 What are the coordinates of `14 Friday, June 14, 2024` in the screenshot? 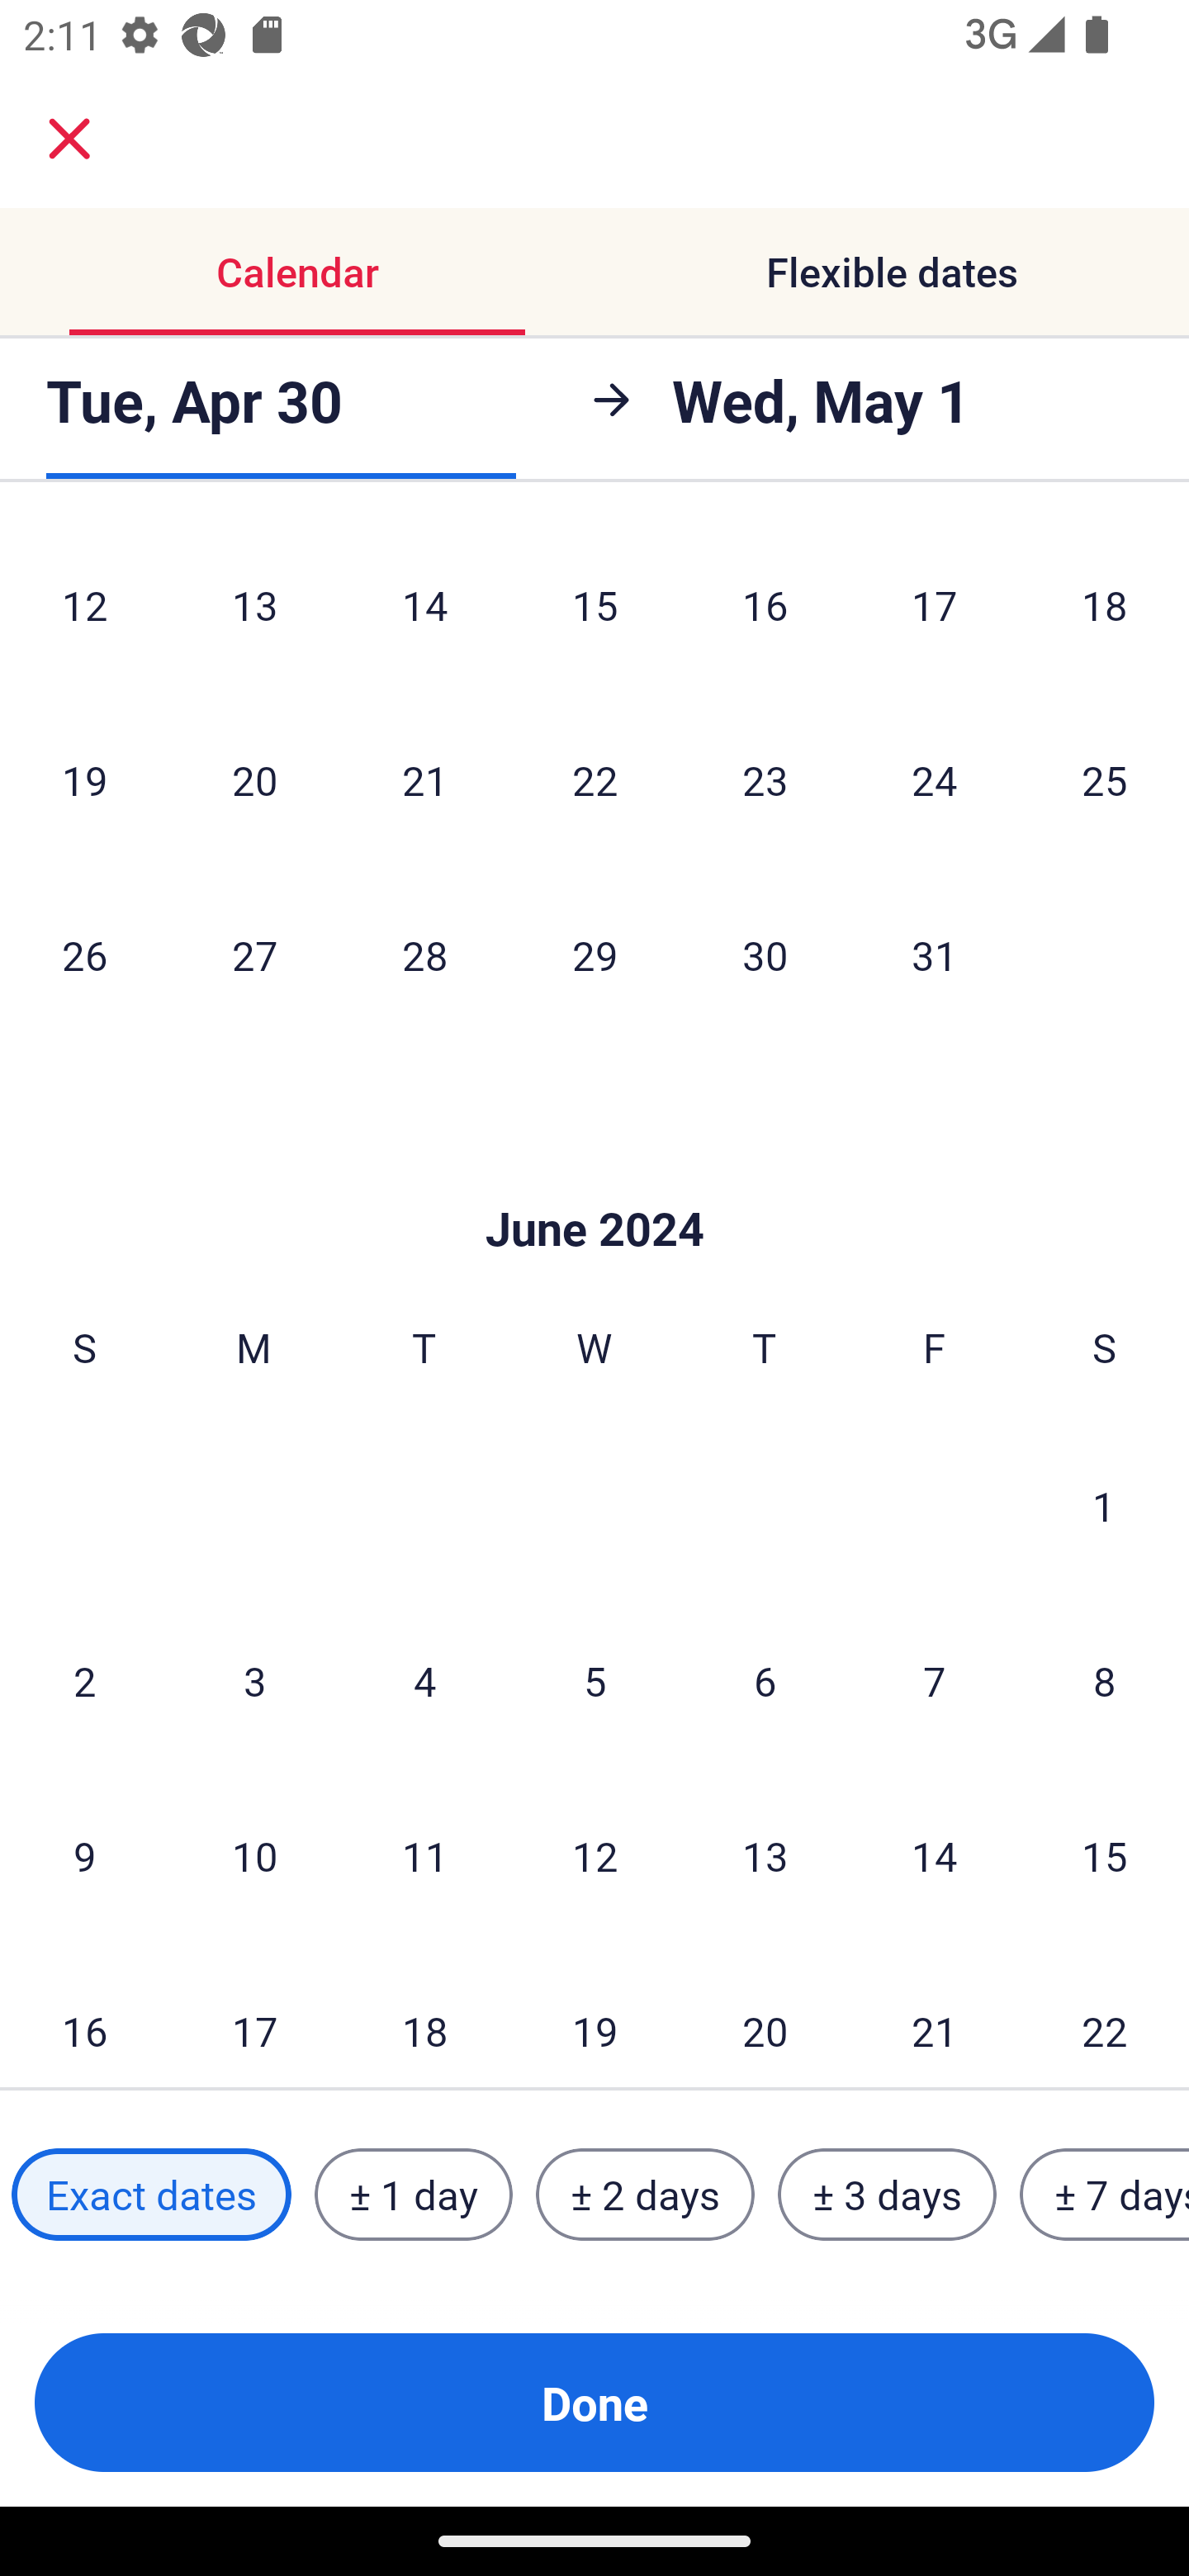 It's located at (935, 1856).